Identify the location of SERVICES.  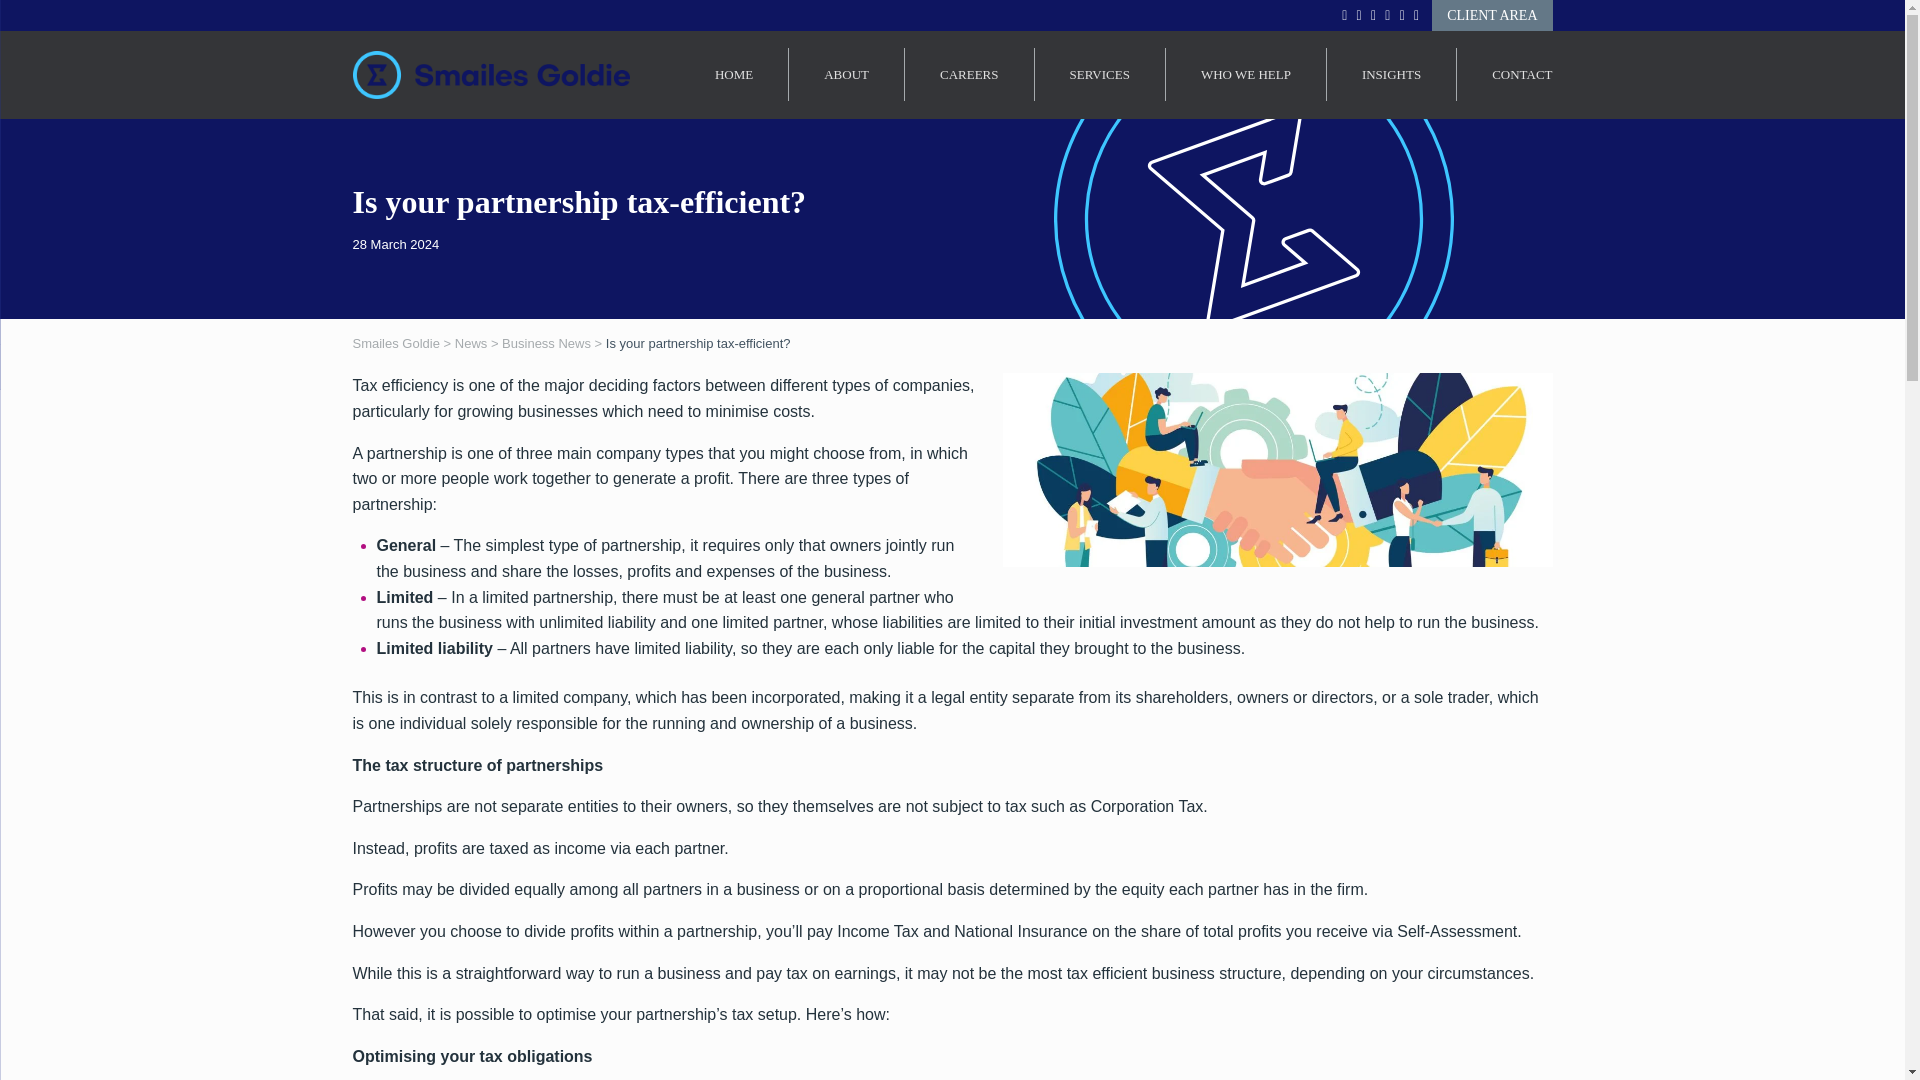
(1098, 74).